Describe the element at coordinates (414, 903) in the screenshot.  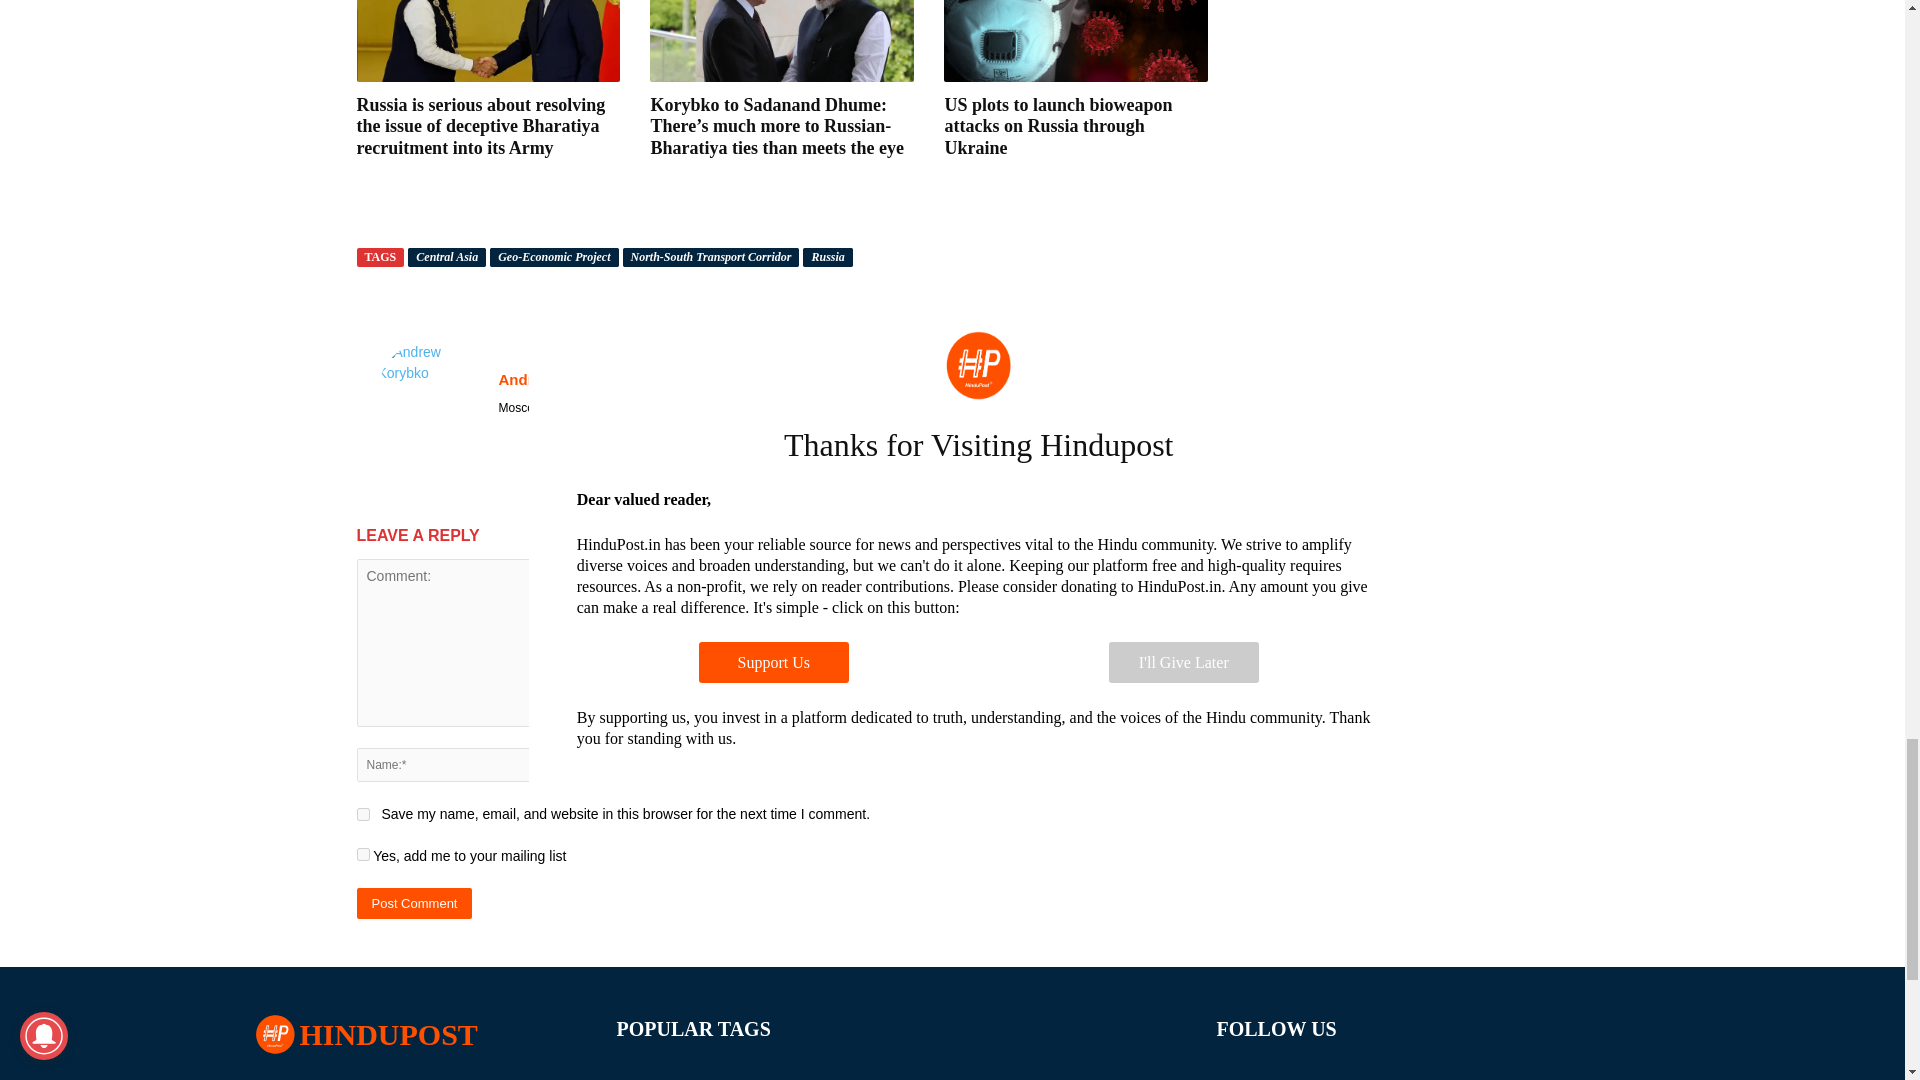
I see `Post Comment` at that location.